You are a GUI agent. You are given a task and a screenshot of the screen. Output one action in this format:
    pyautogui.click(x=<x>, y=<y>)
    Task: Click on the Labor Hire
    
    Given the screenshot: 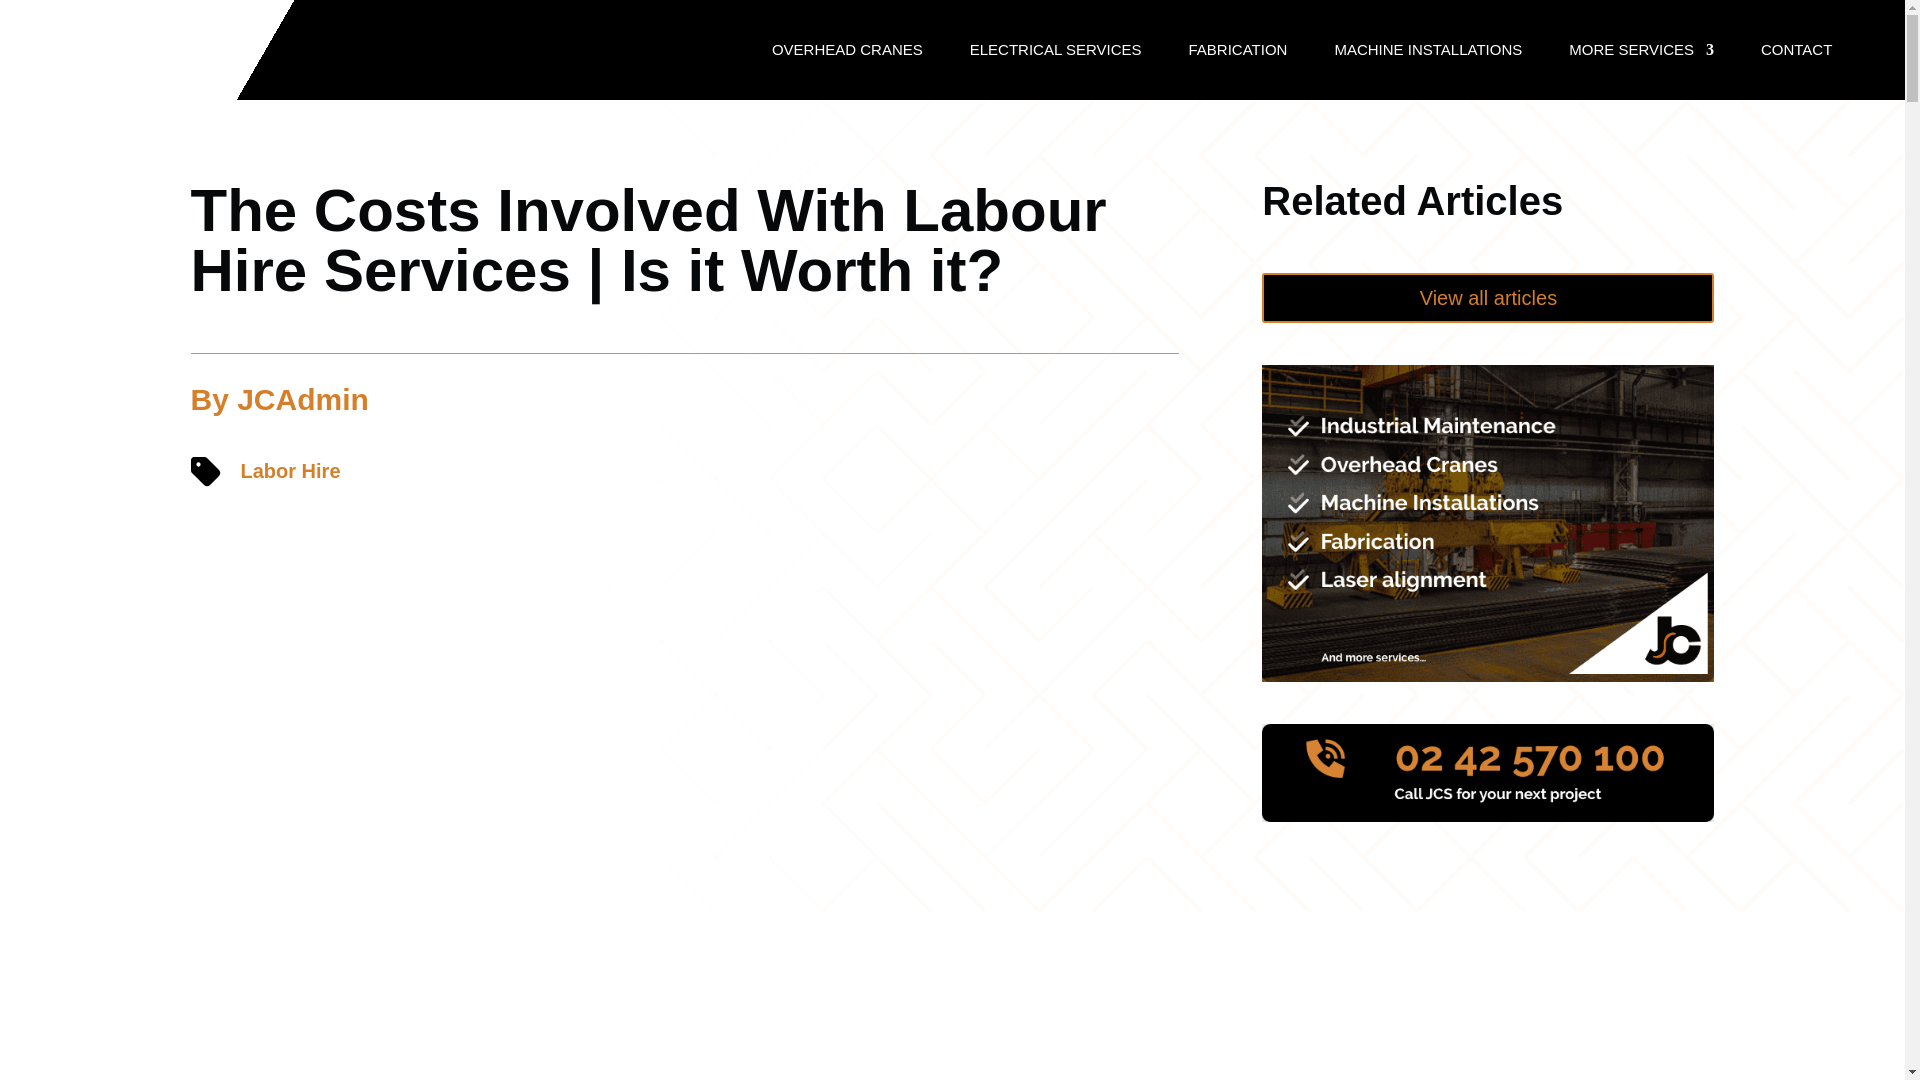 What is the action you would take?
    pyautogui.click(x=290, y=470)
    